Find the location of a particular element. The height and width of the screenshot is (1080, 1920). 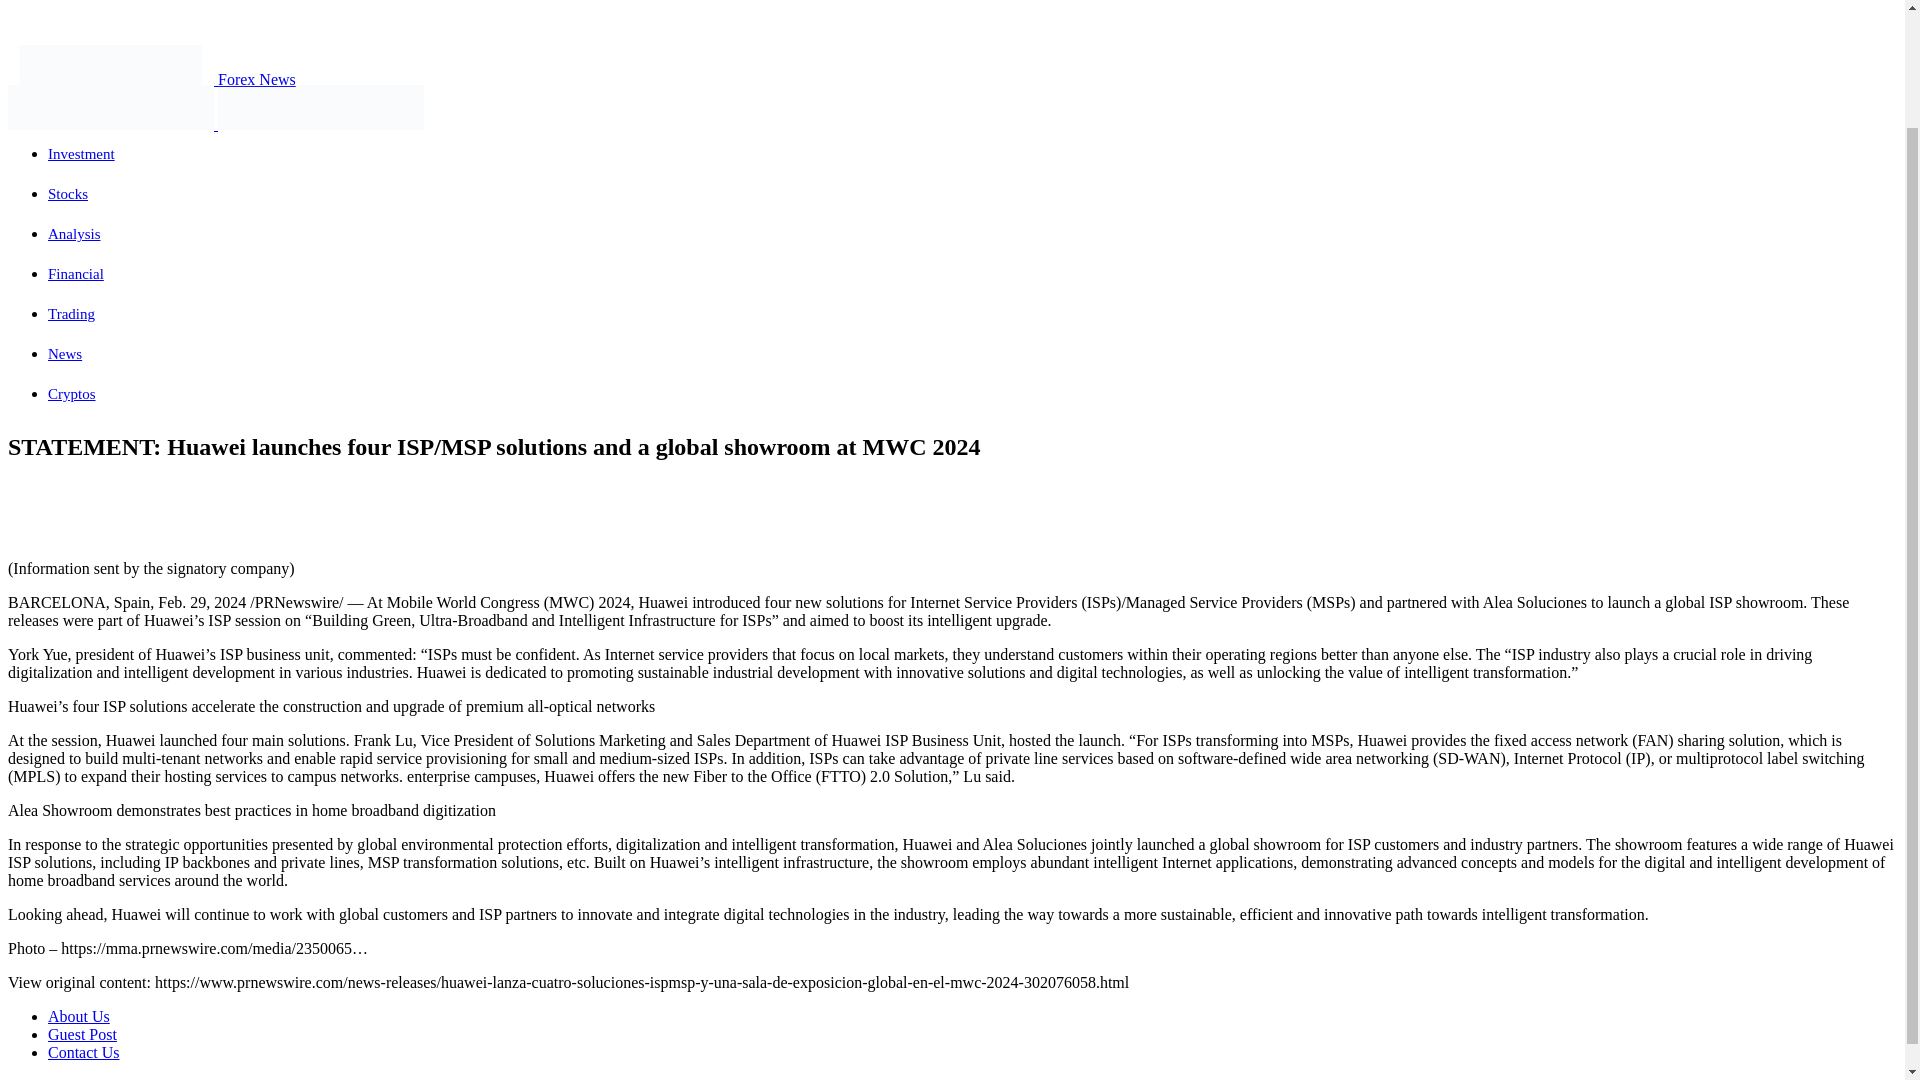

Investment is located at coordinates (82, 154).